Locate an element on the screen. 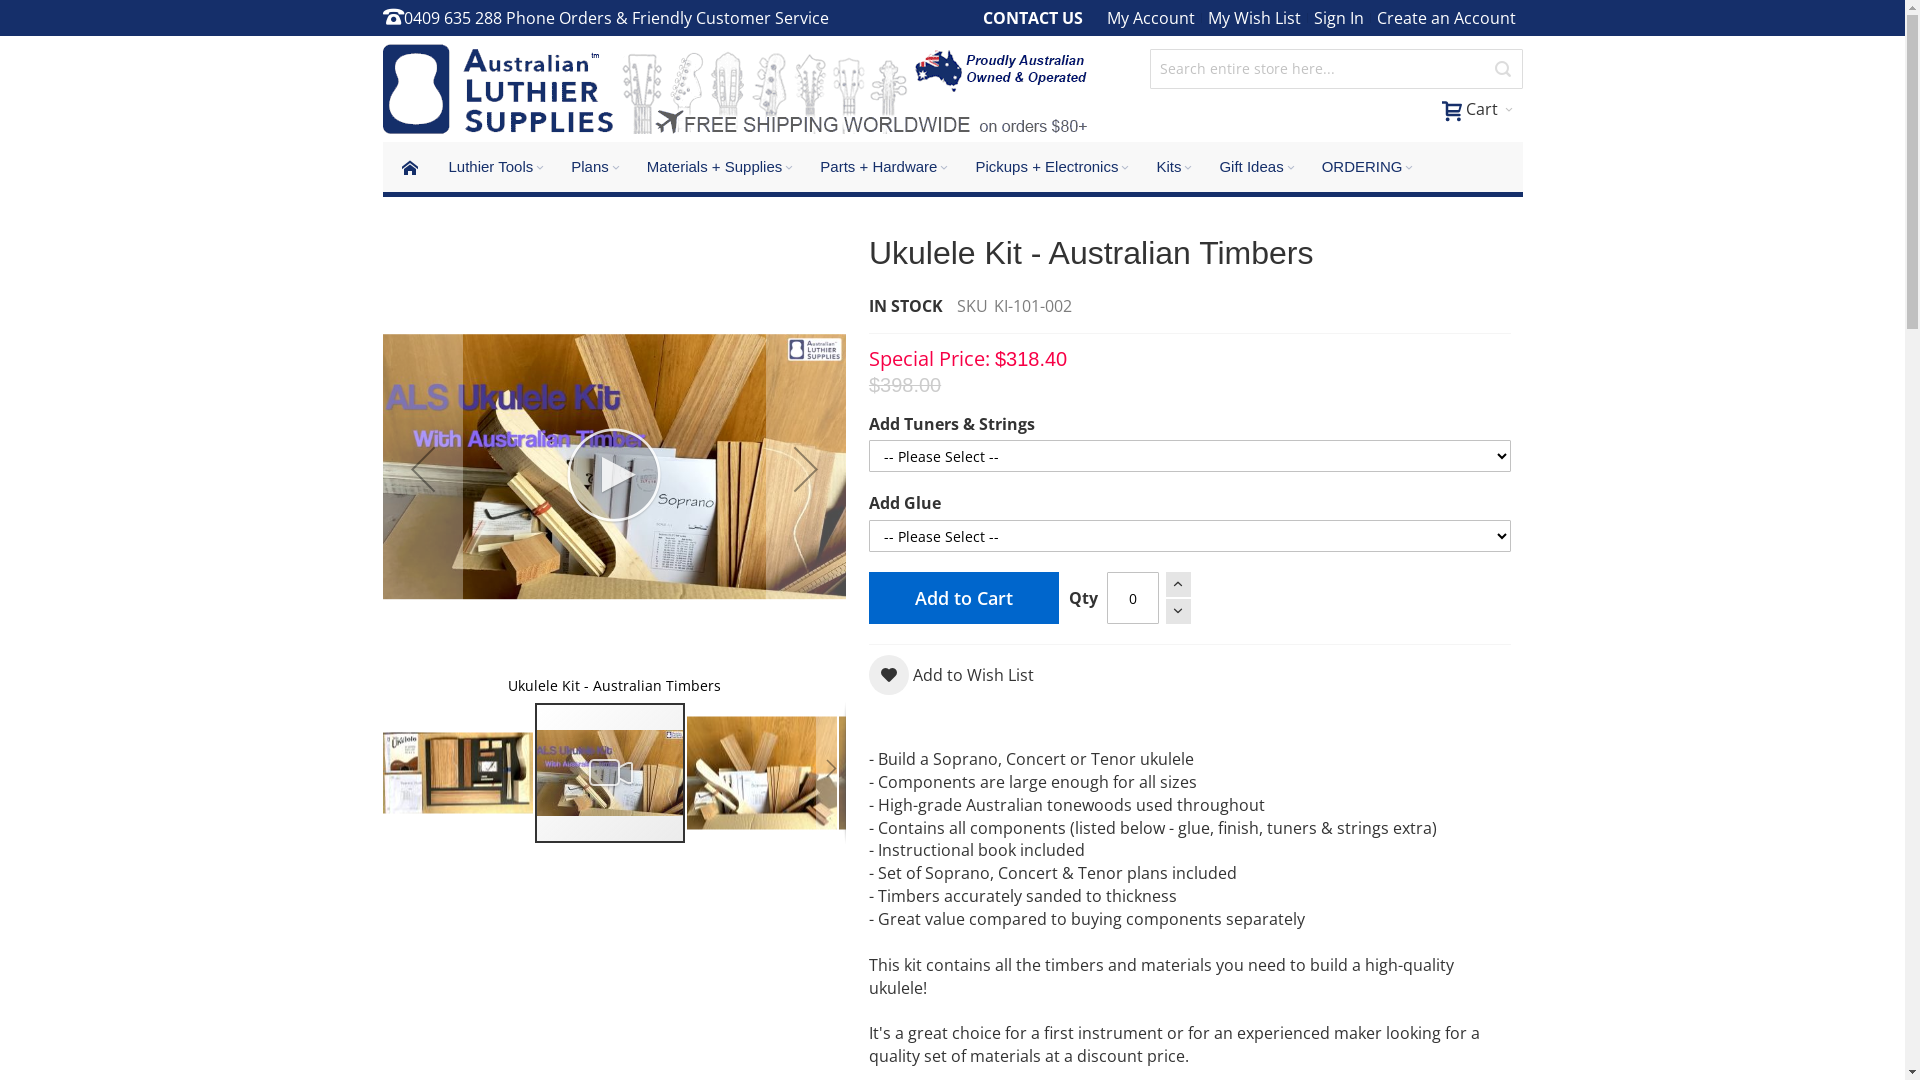 This screenshot has width=1920, height=1080. Parts + Hardware is located at coordinates (886, 167).